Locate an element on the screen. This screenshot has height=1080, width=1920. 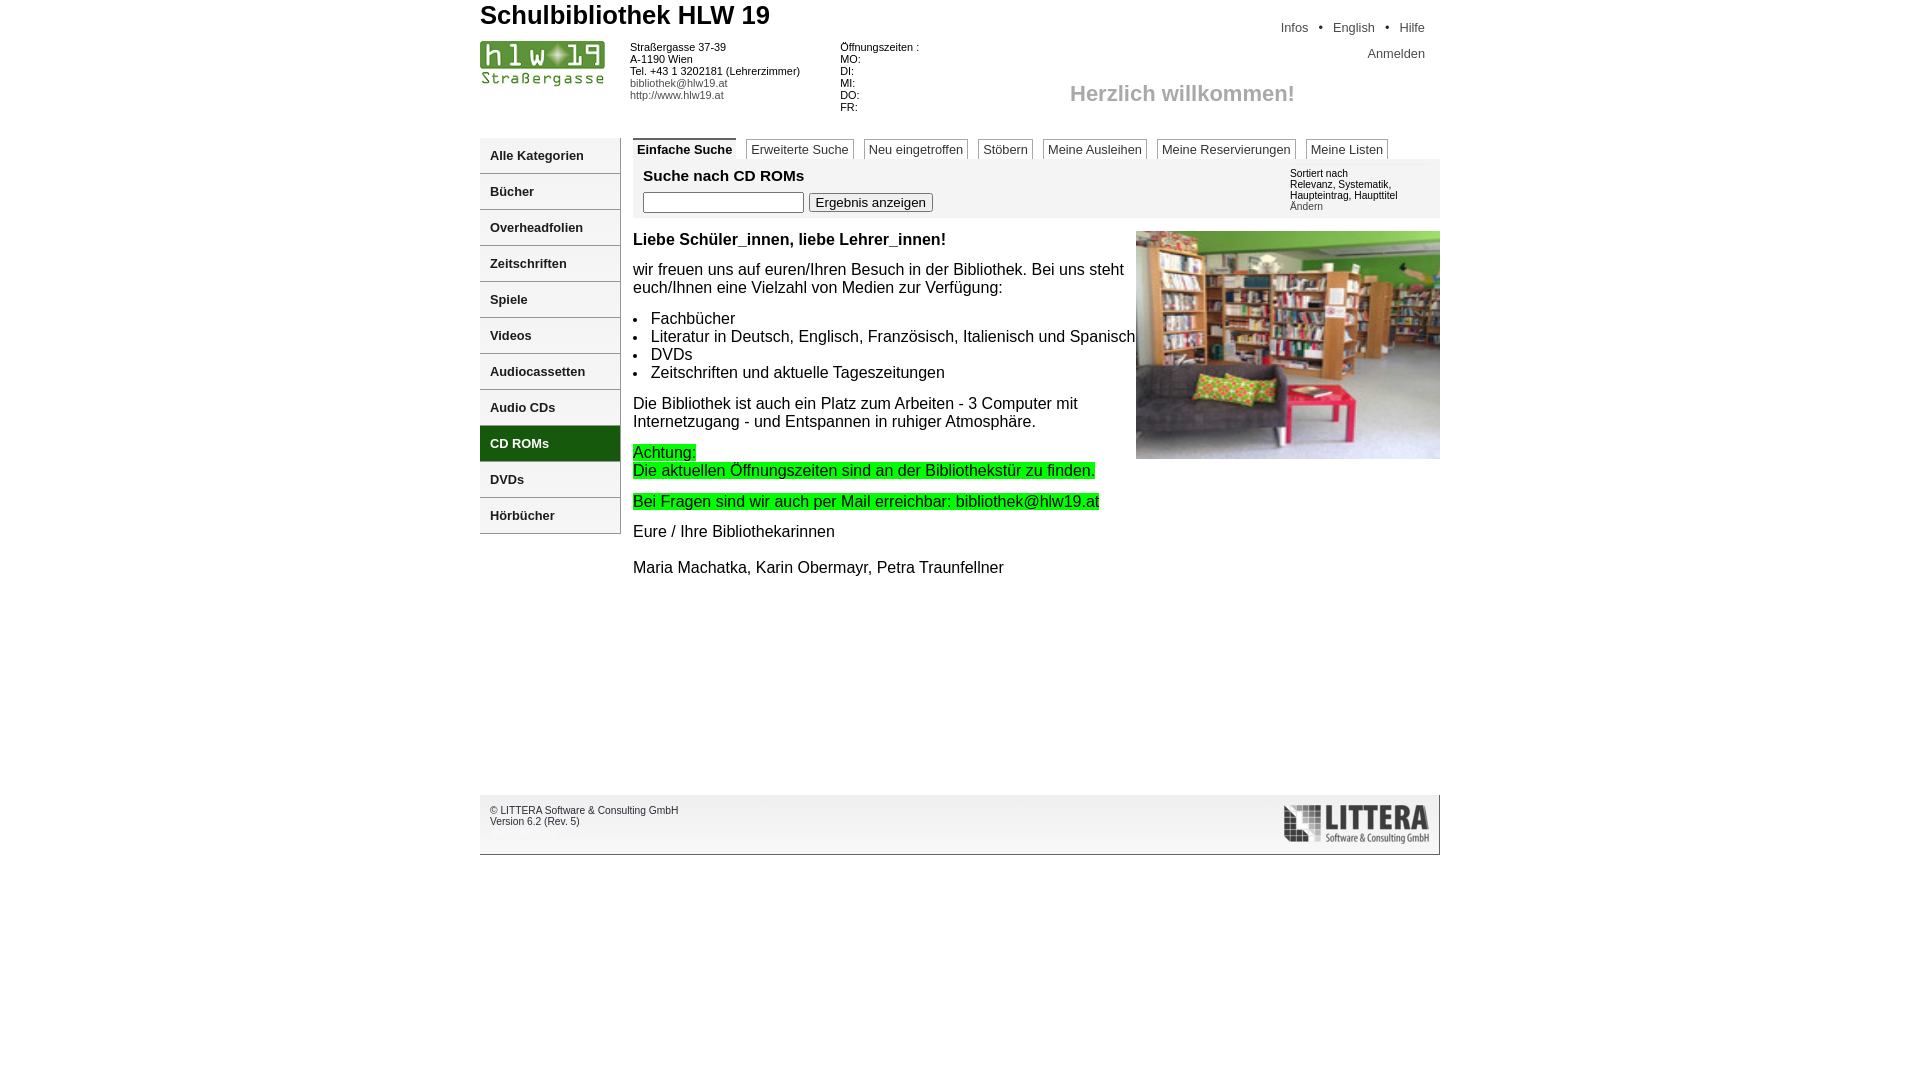
Anmelden is located at coordinates (1396, 54).